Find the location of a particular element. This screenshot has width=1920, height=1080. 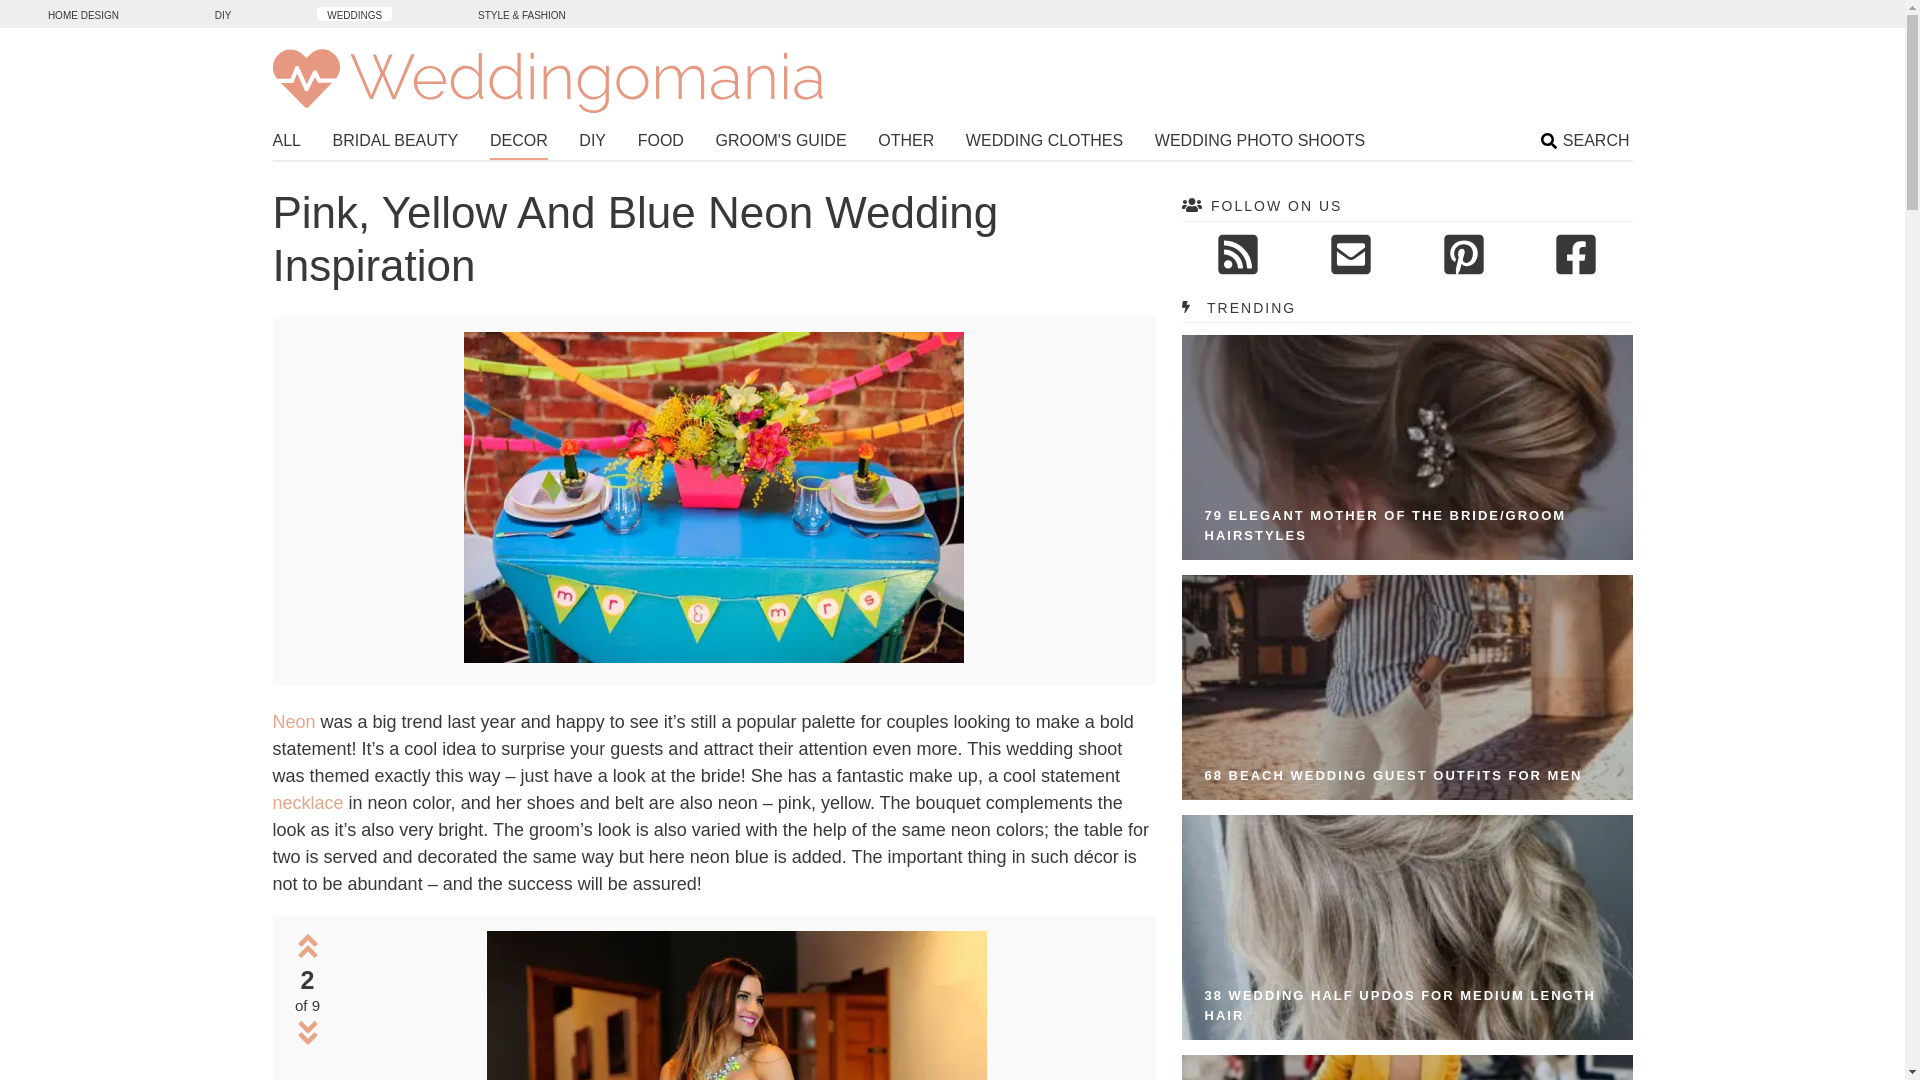

DIY is located at coordinates (223, 13).